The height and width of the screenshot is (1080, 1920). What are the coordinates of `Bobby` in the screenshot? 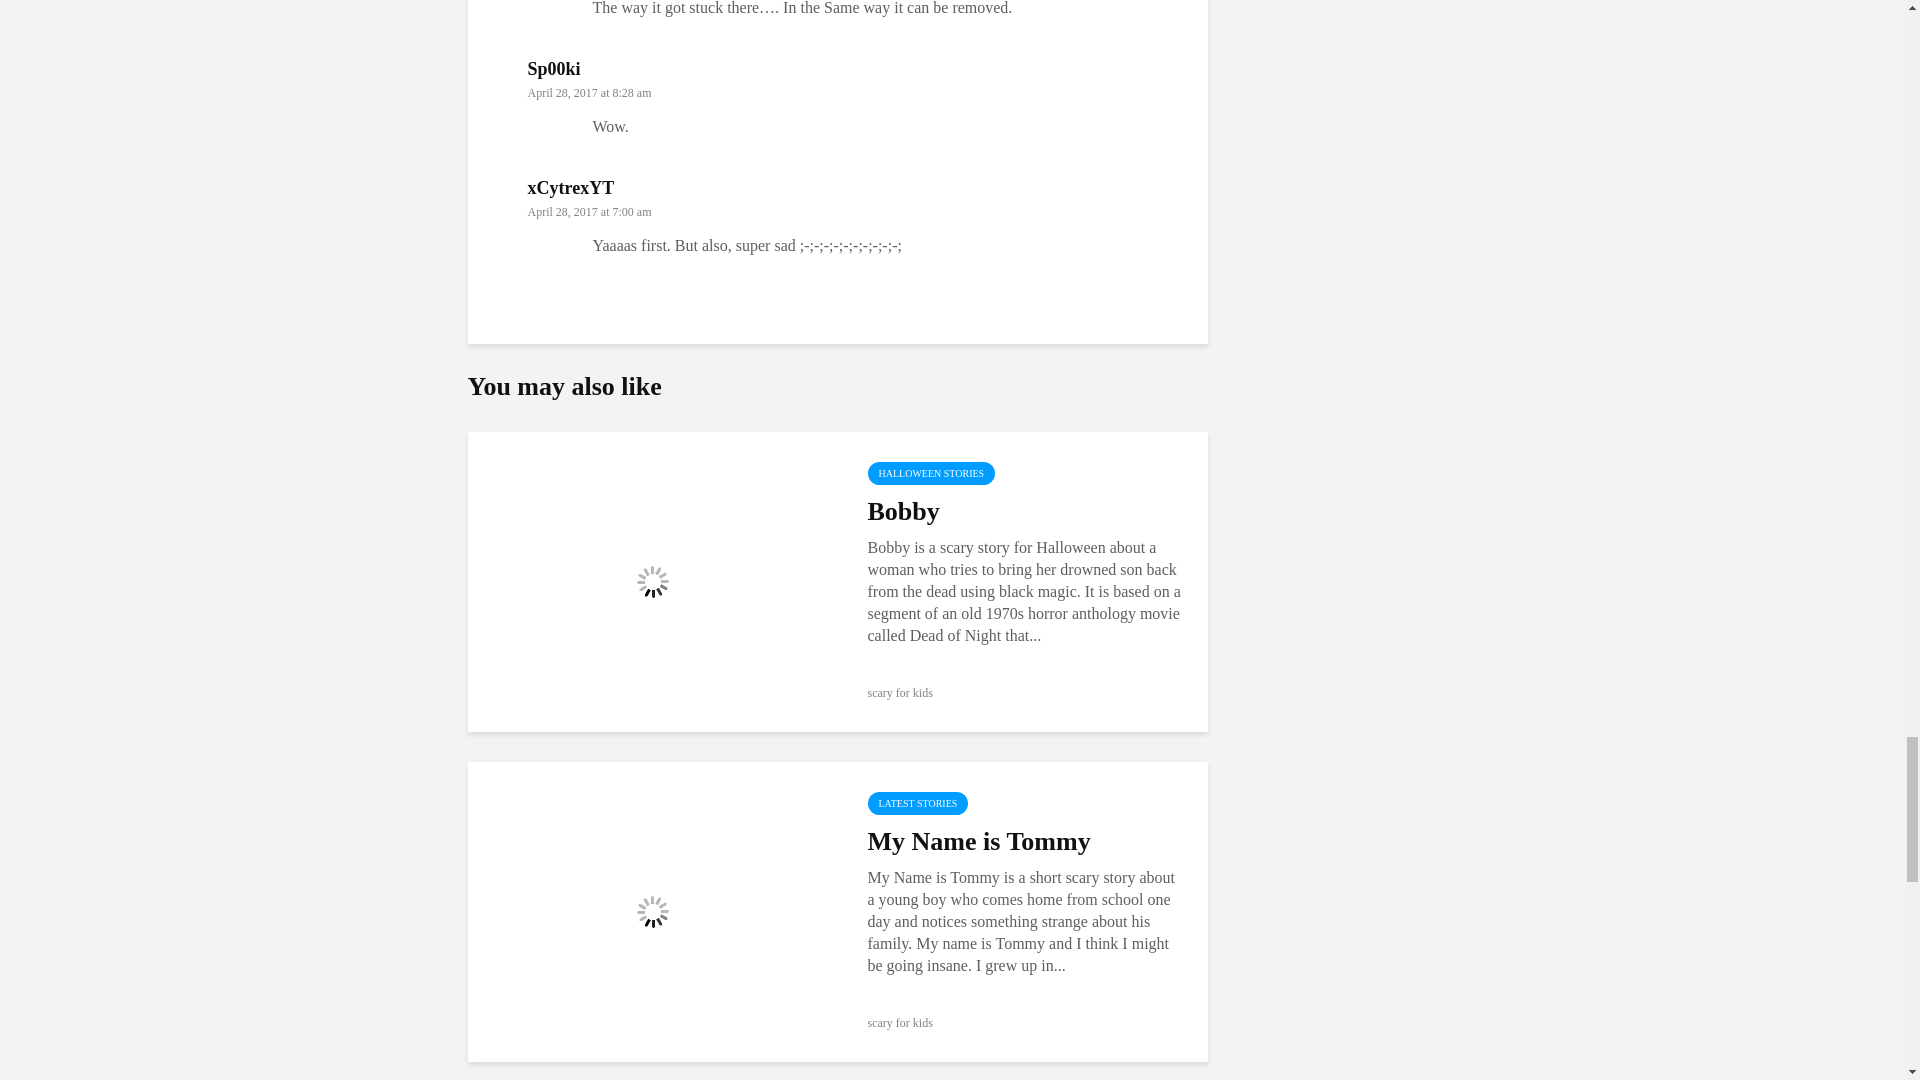 It's located at (652, 580).